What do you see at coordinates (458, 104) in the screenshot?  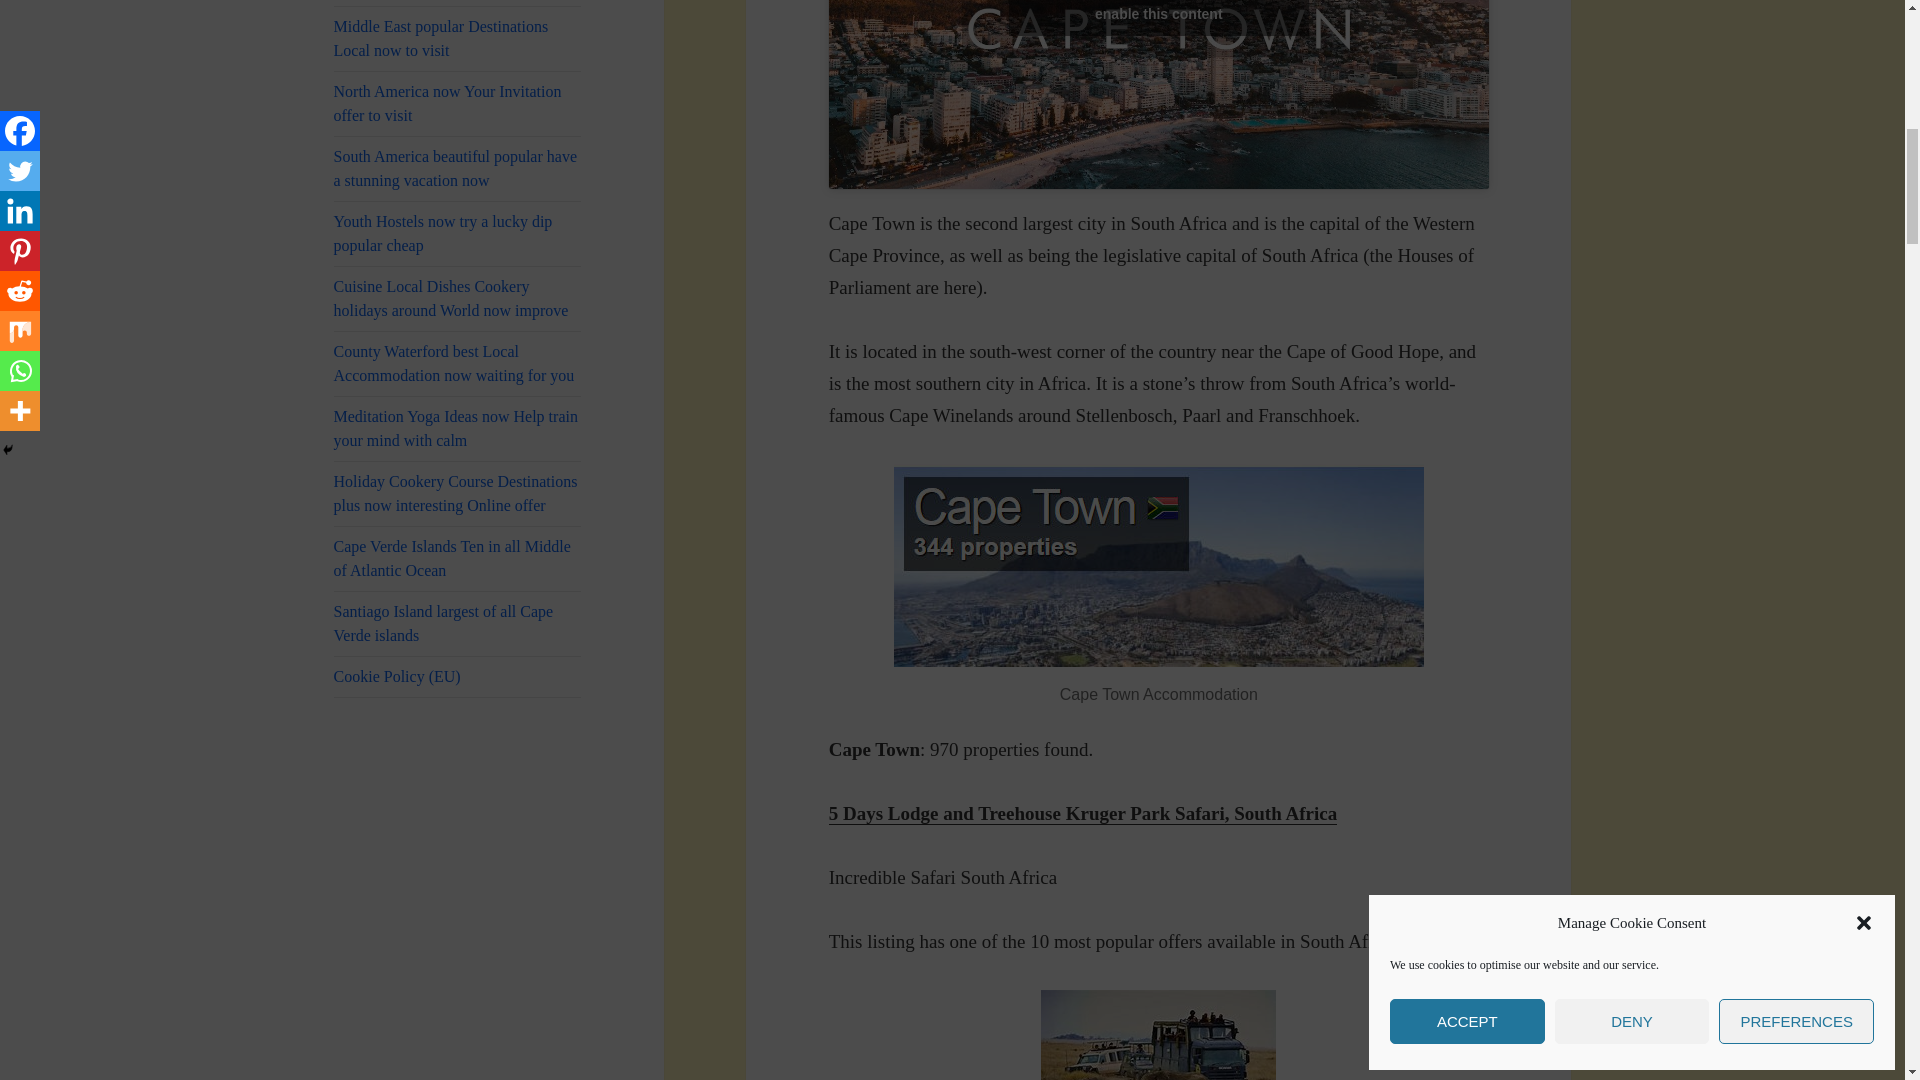 I see `North America now Your Invitation offer to visit` at bounding box center [458, 104].